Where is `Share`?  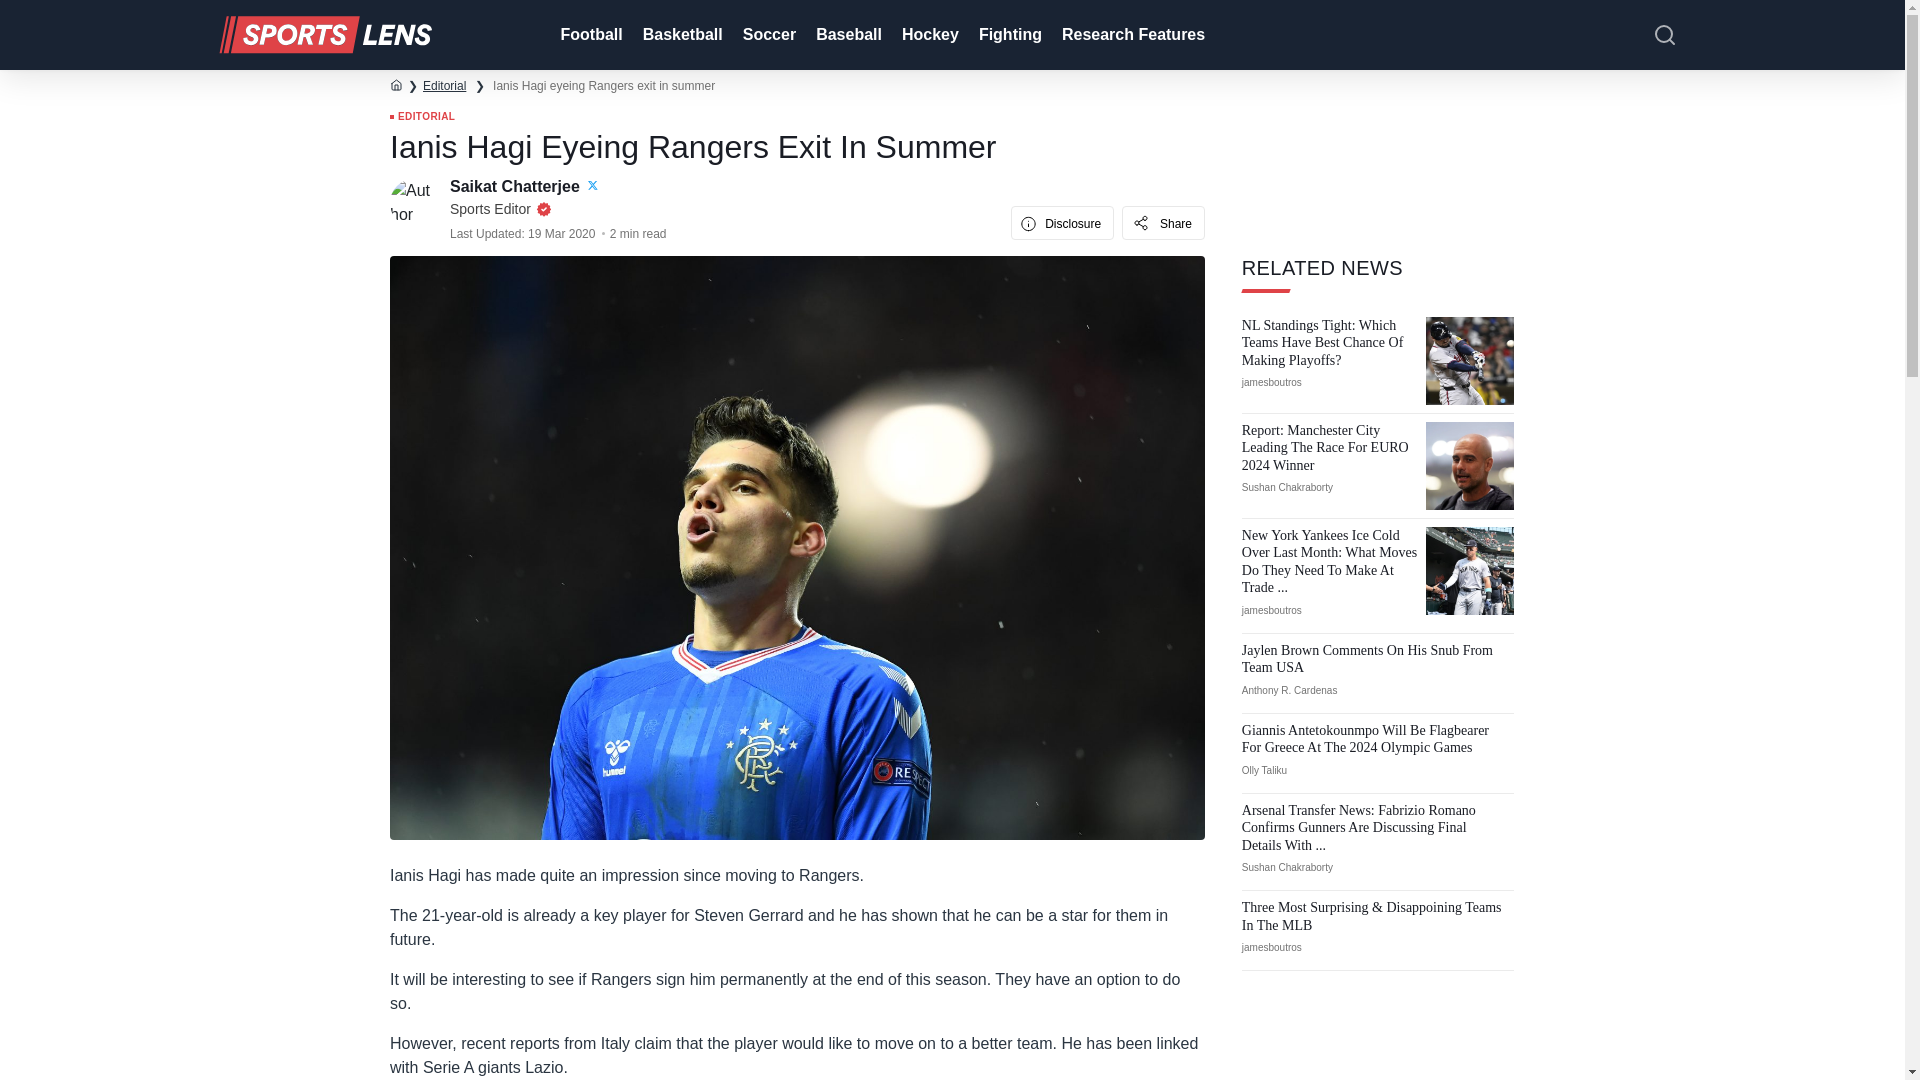 Share is located at coordinates (1163, 222).